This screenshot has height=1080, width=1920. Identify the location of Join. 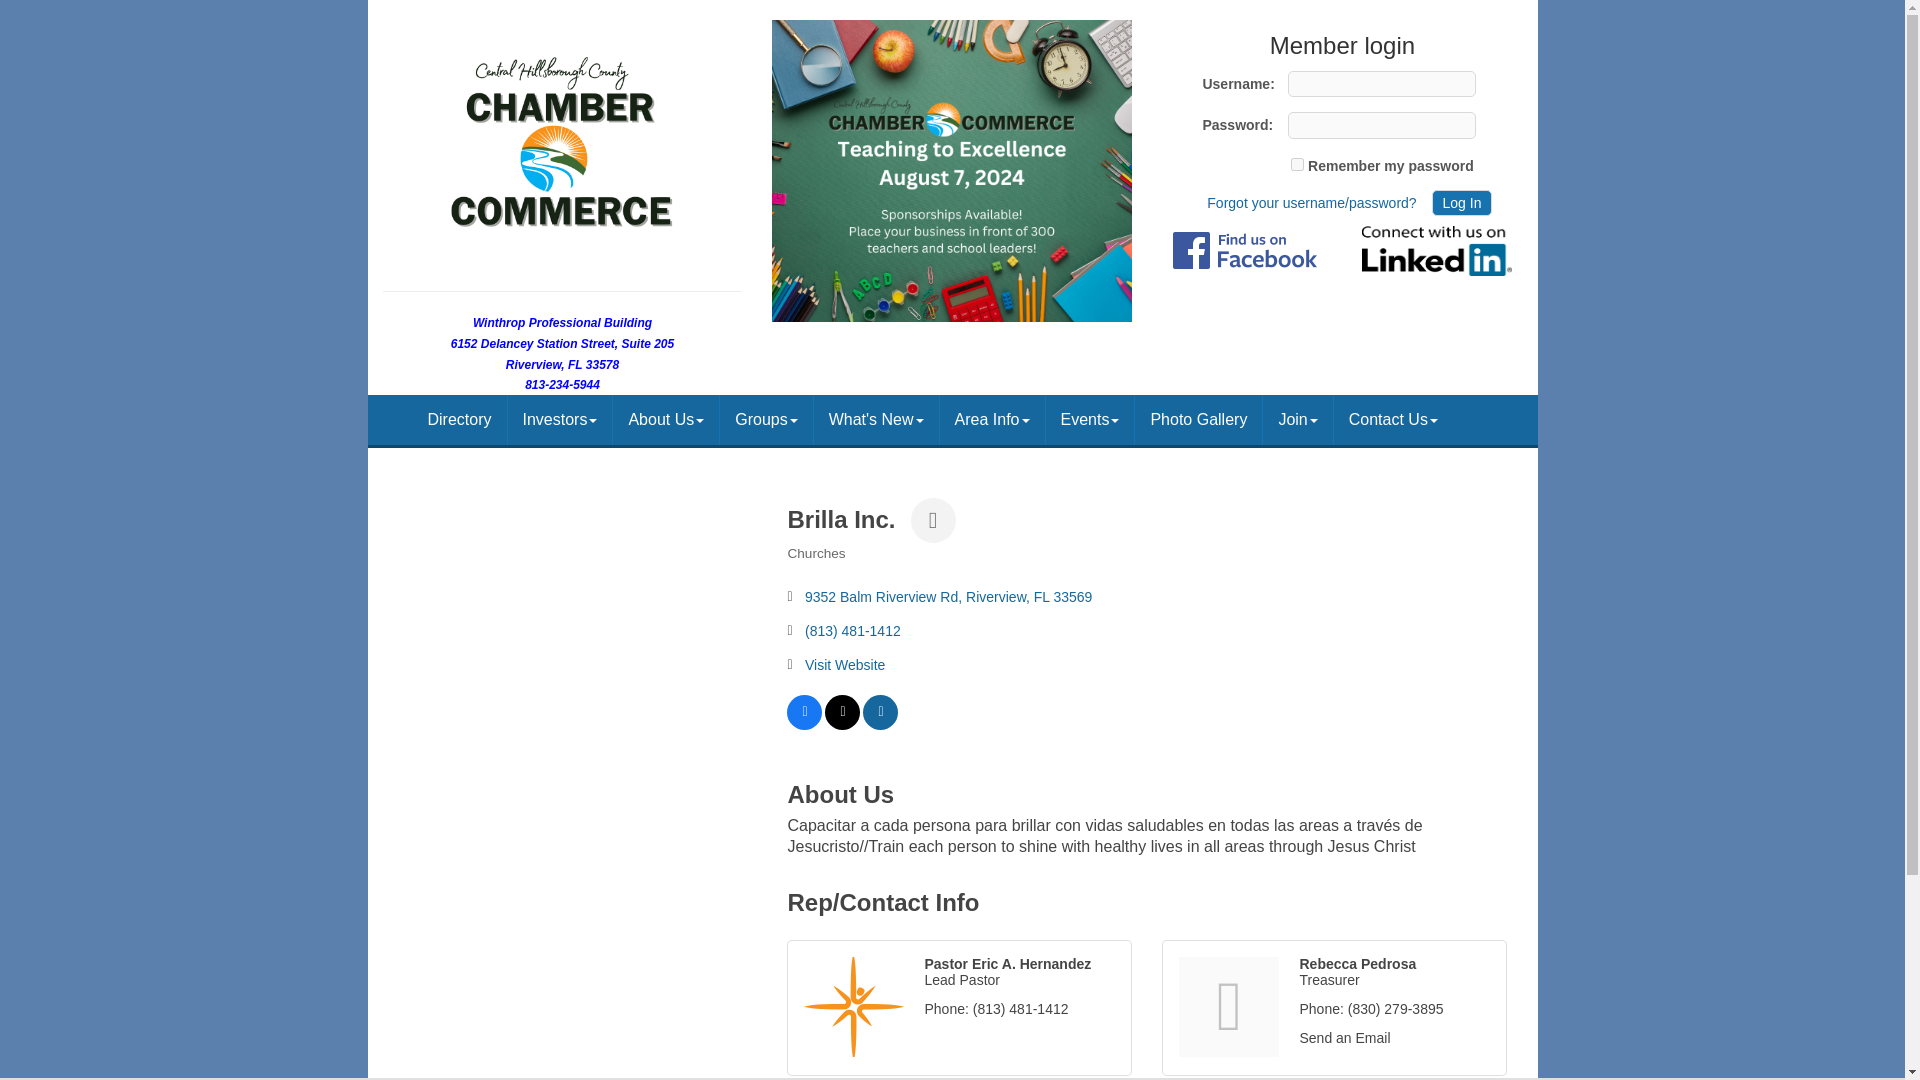
(1298, 420).